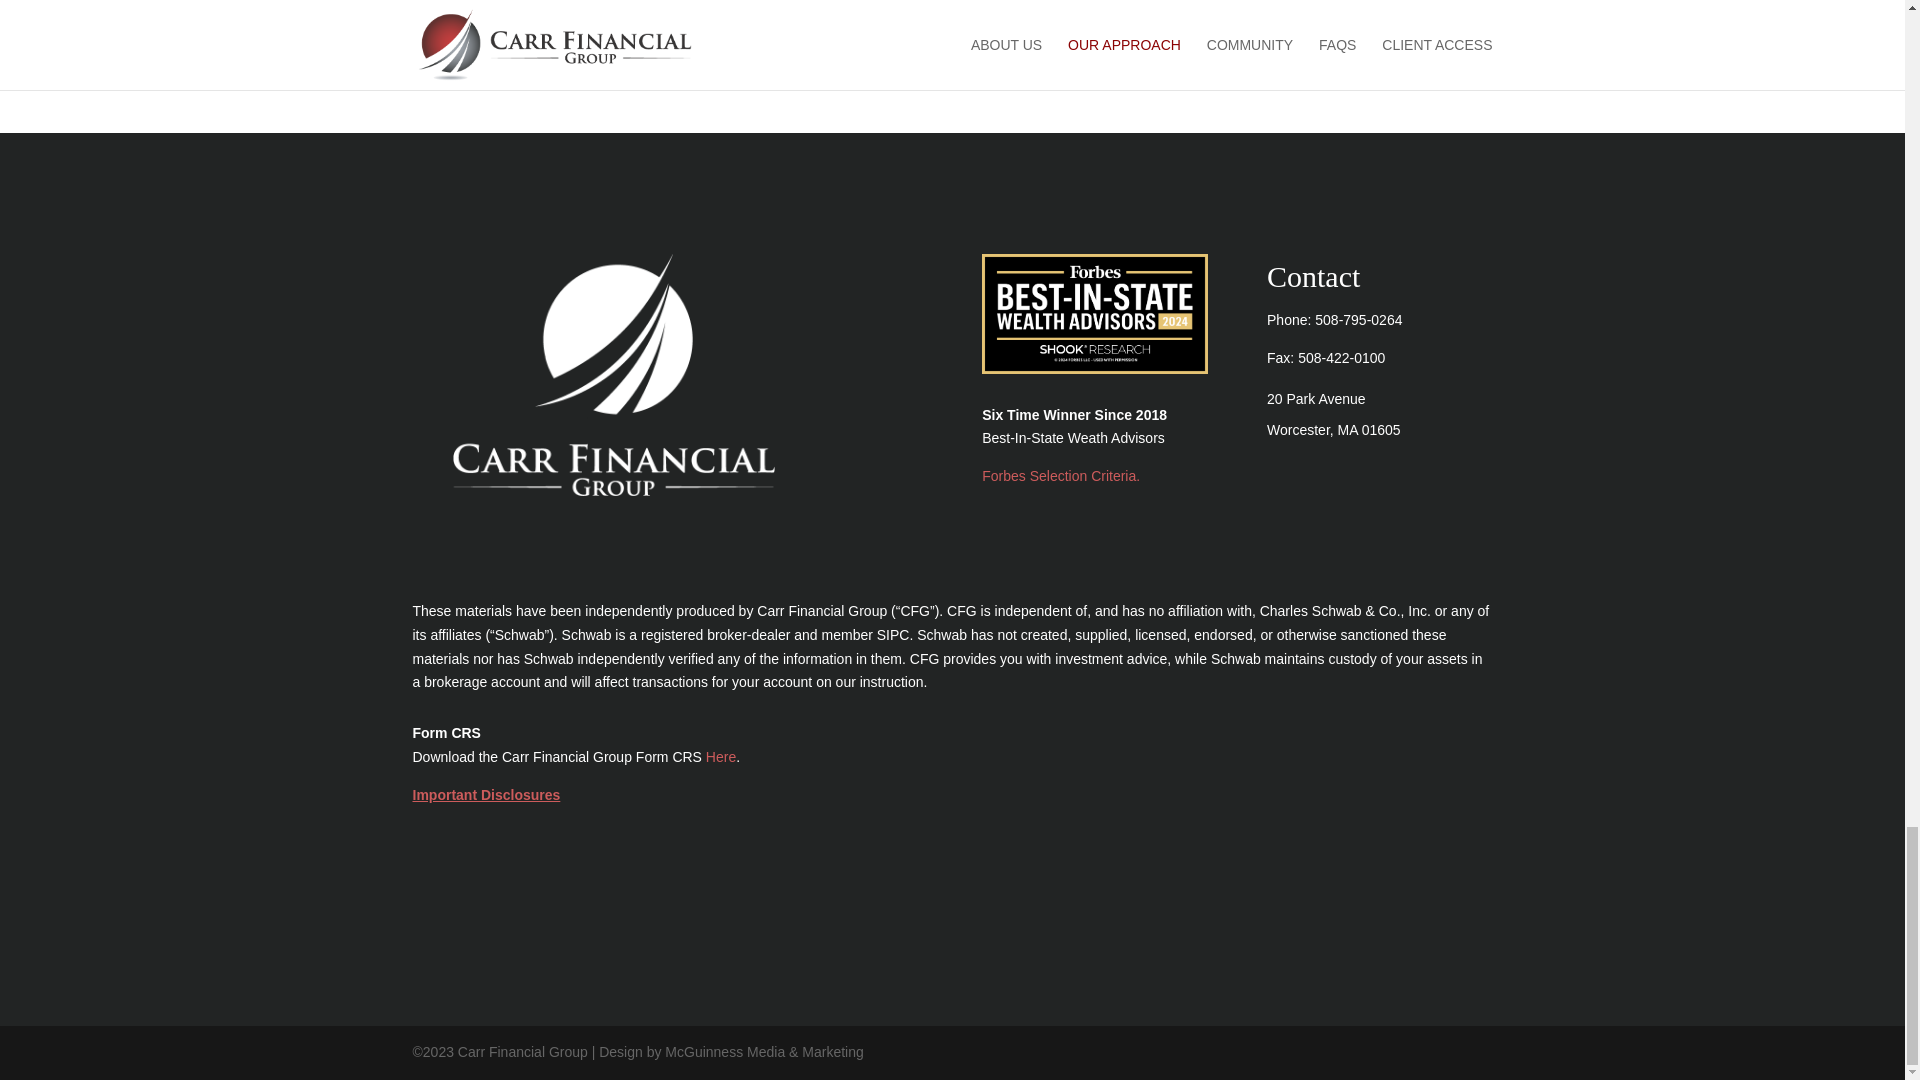 The image size is (1920, 1080). What do you see at coordinates (1340, 358) in the screenshot?
I see `fax` at bounding box center [1340, 358].